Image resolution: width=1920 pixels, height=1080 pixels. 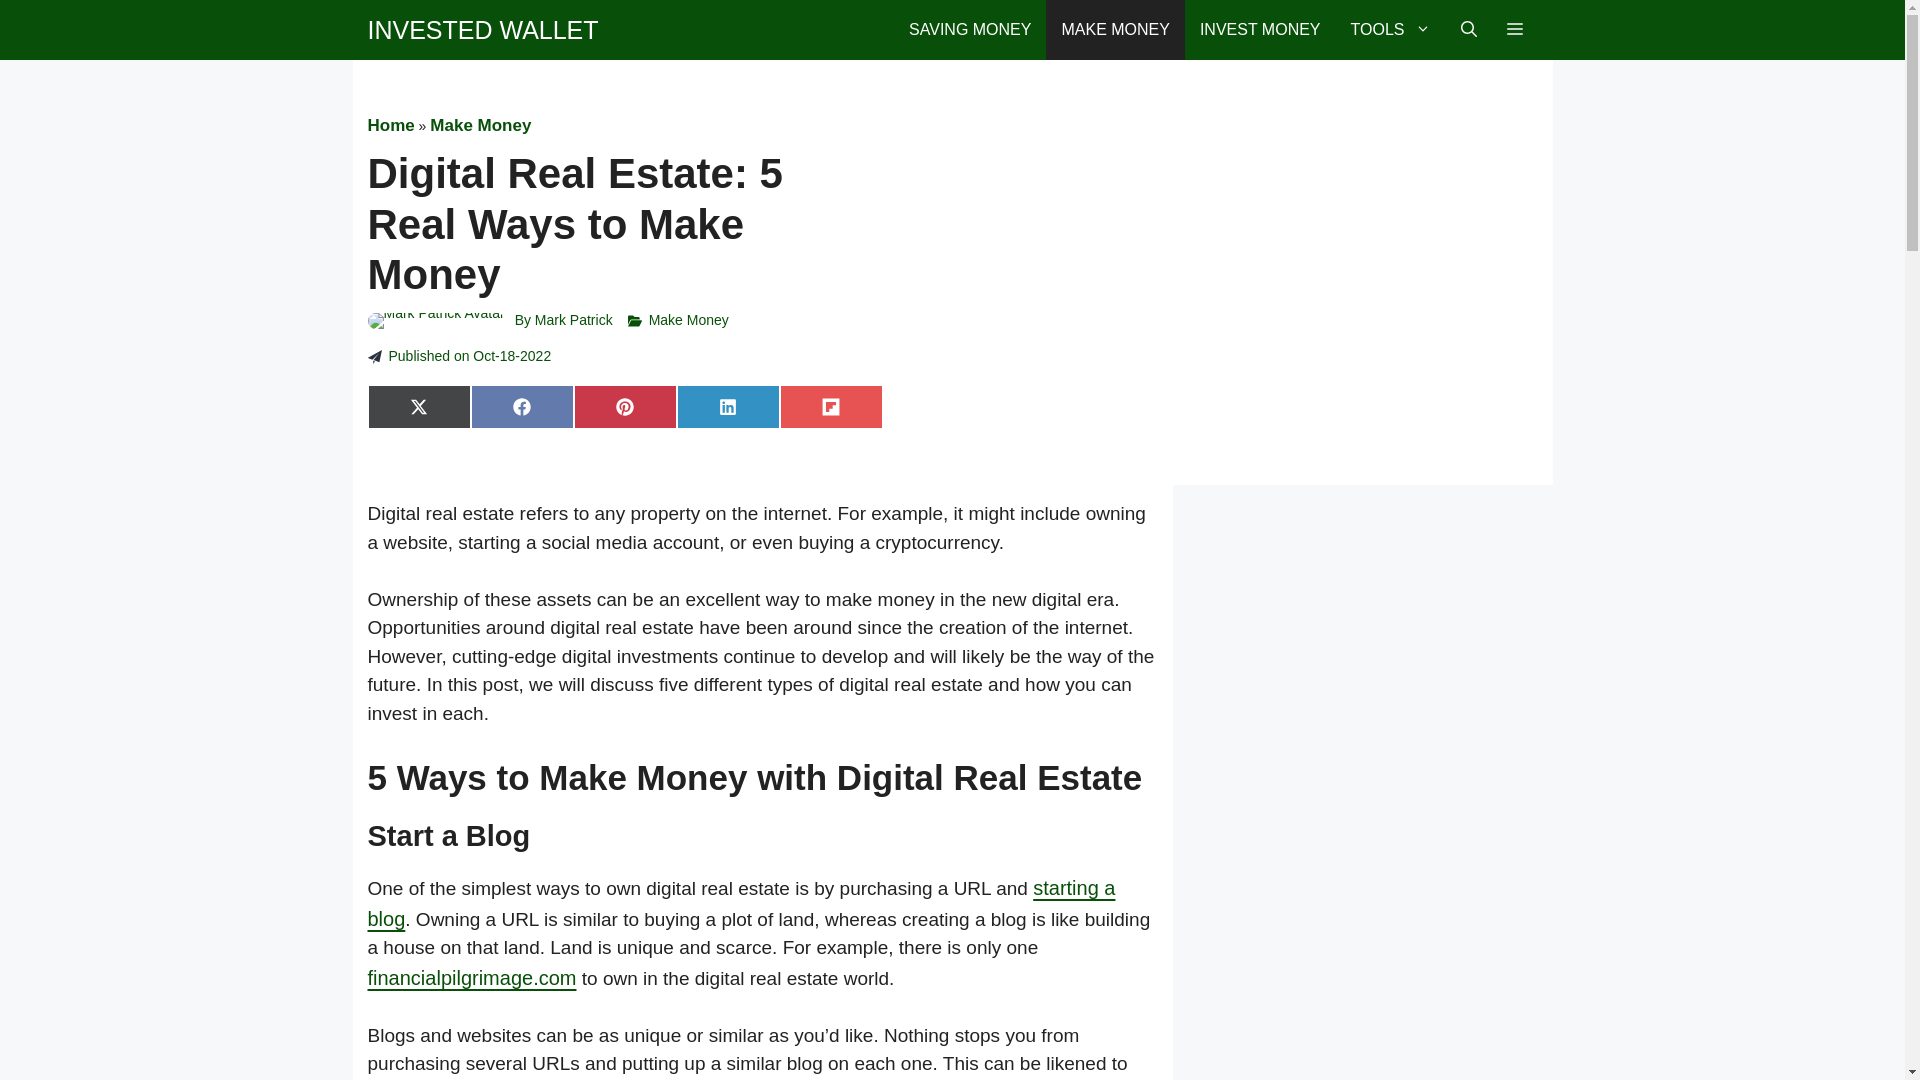 I want to click on financialpilgrimage.com, so click(x=472, y=978).